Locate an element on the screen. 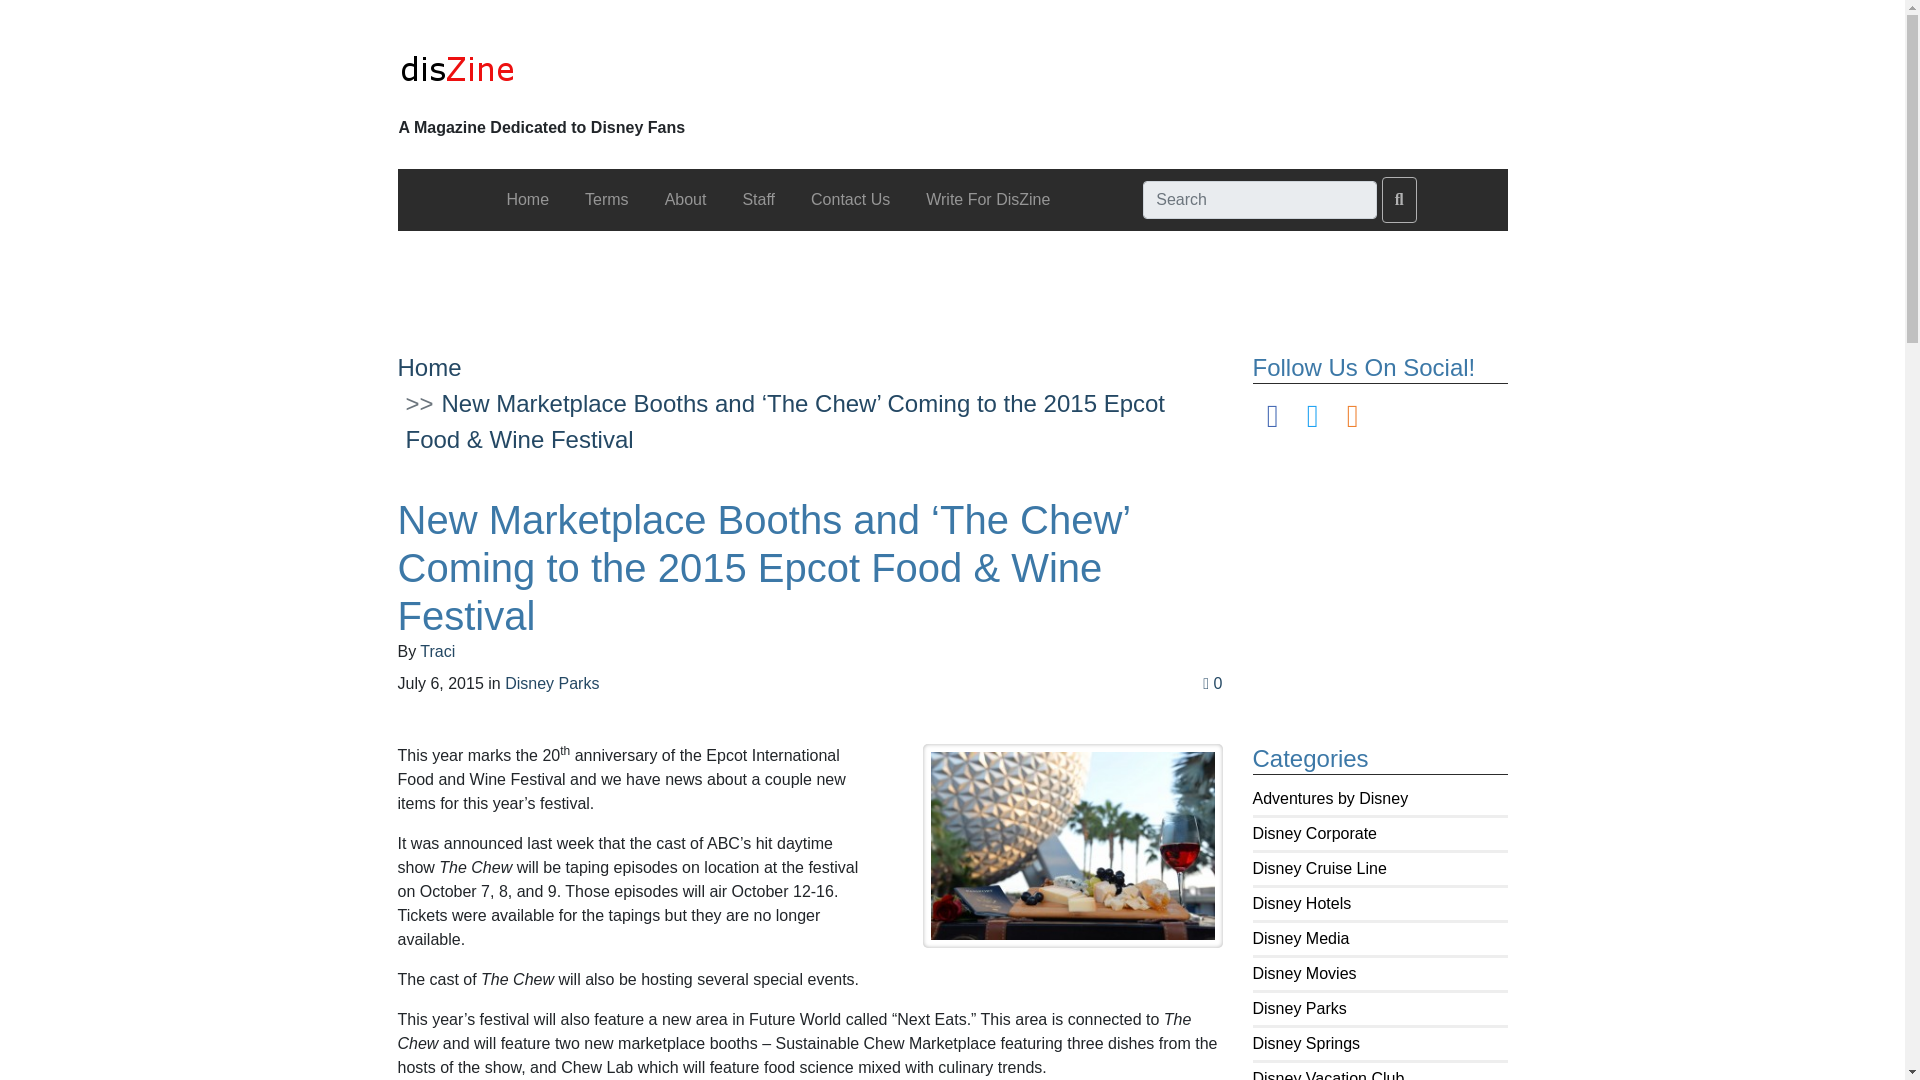 Image resolution: width=1920 pixels, height=1080 pixels. Disney Vacation Club is located at coordinates (1327, 1075).